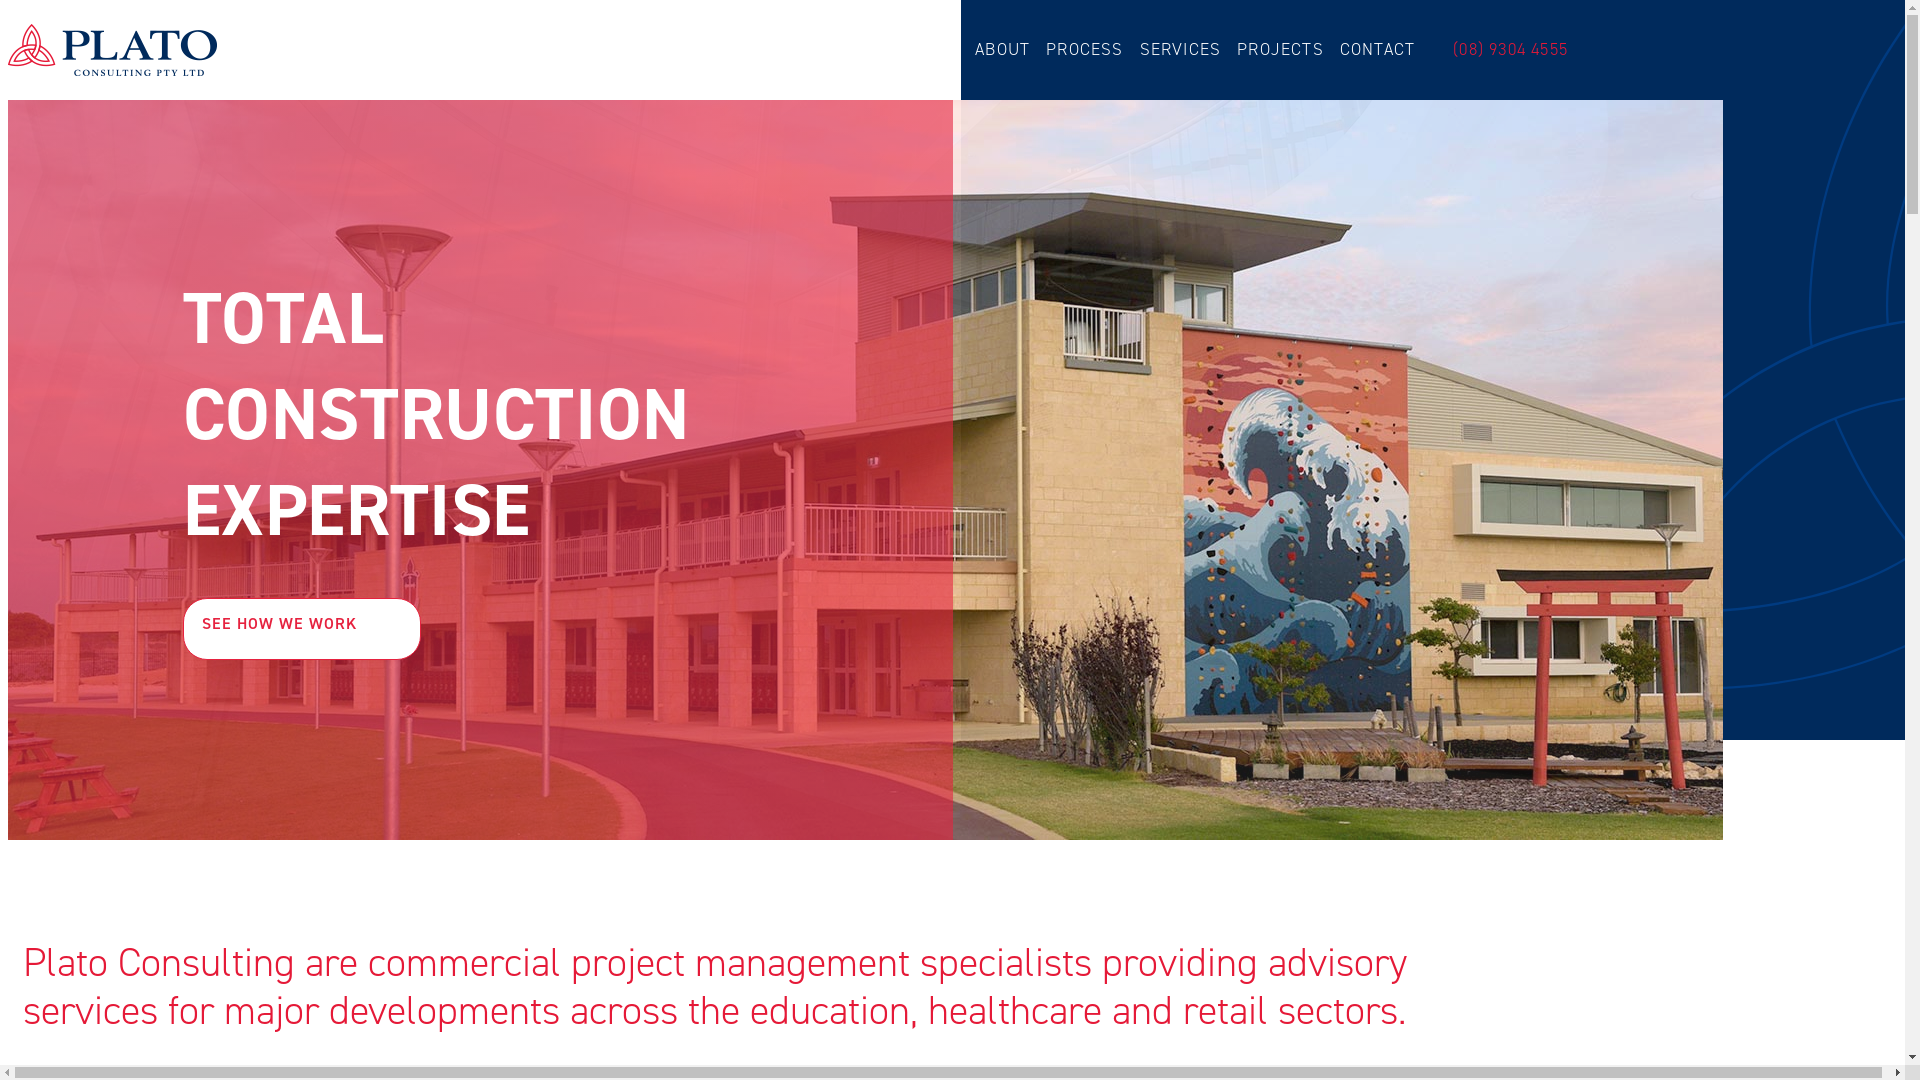 This screenshot has width=1920, height=1080. I want to click on ABOUT, so click(1002, 49).